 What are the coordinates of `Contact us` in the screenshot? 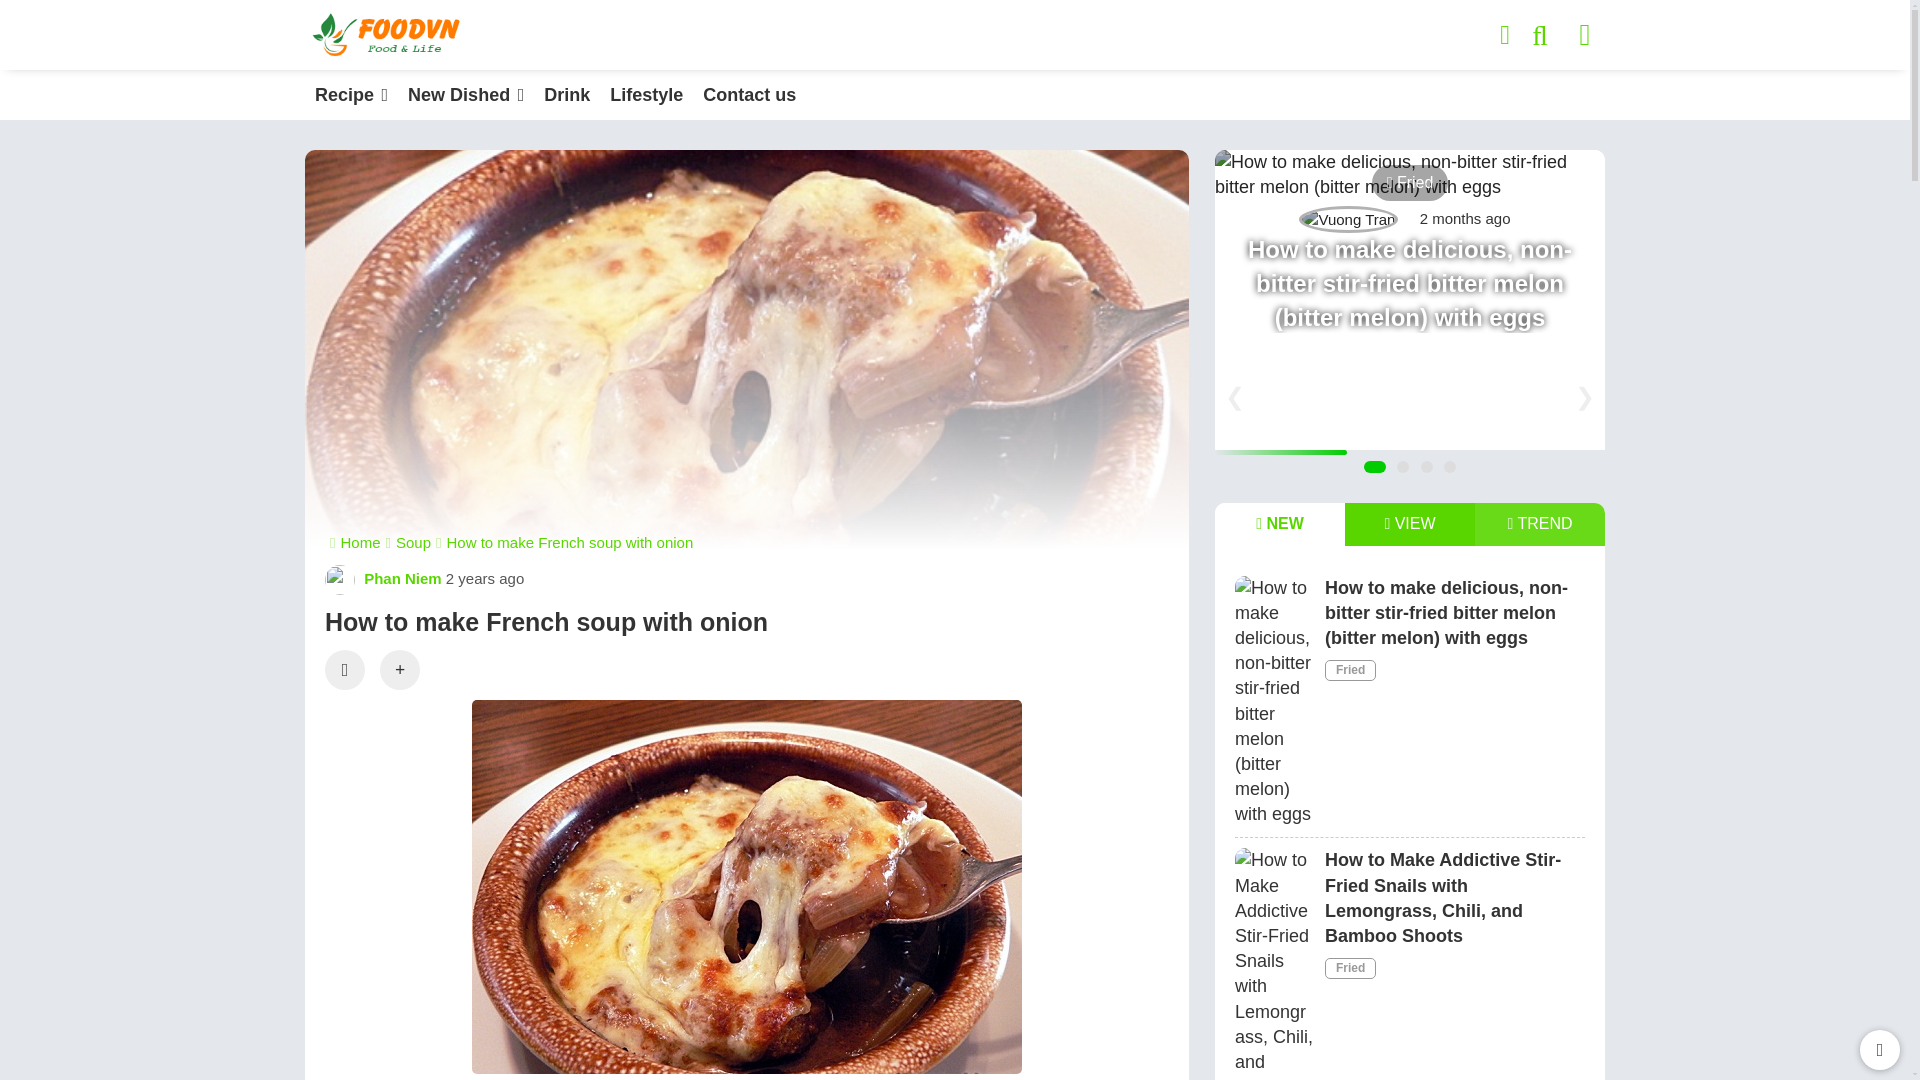 It's located at (750, 94).